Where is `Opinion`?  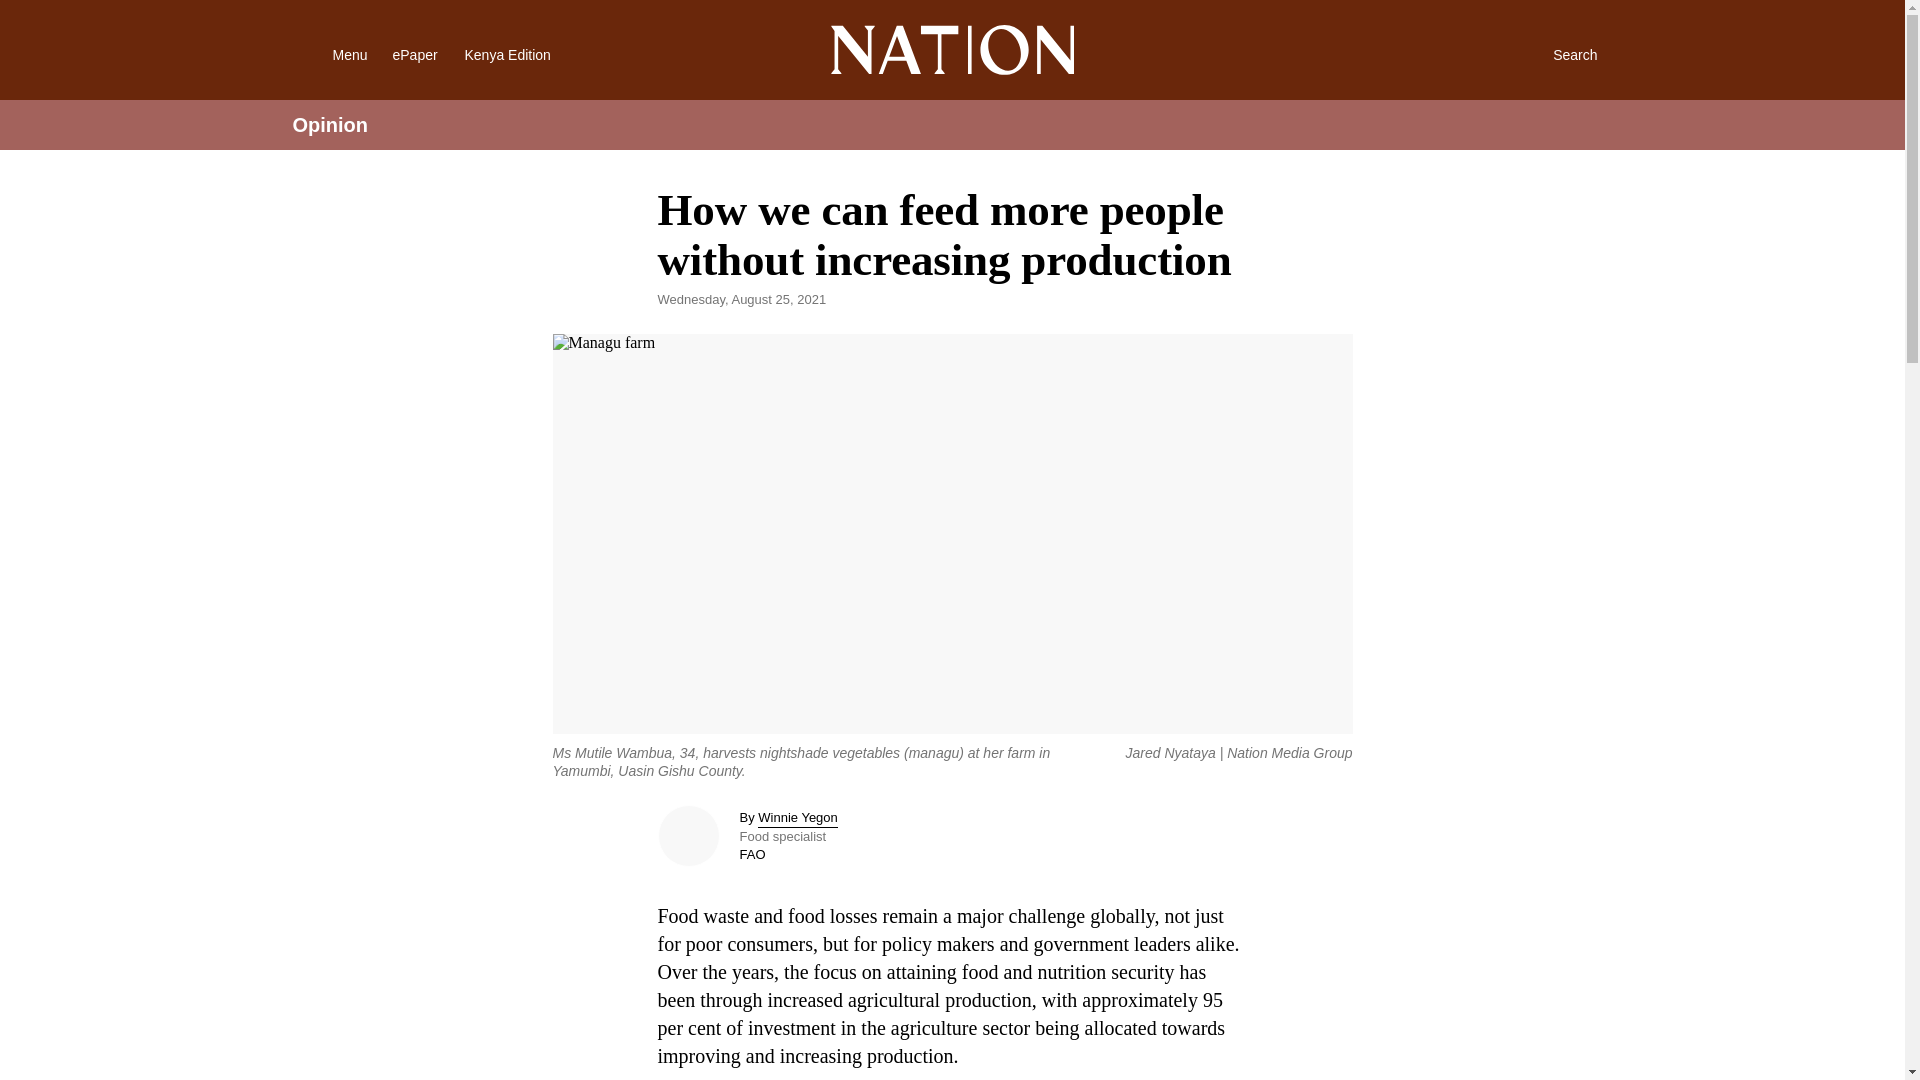 Opinion is located at coordinates (330, 125).